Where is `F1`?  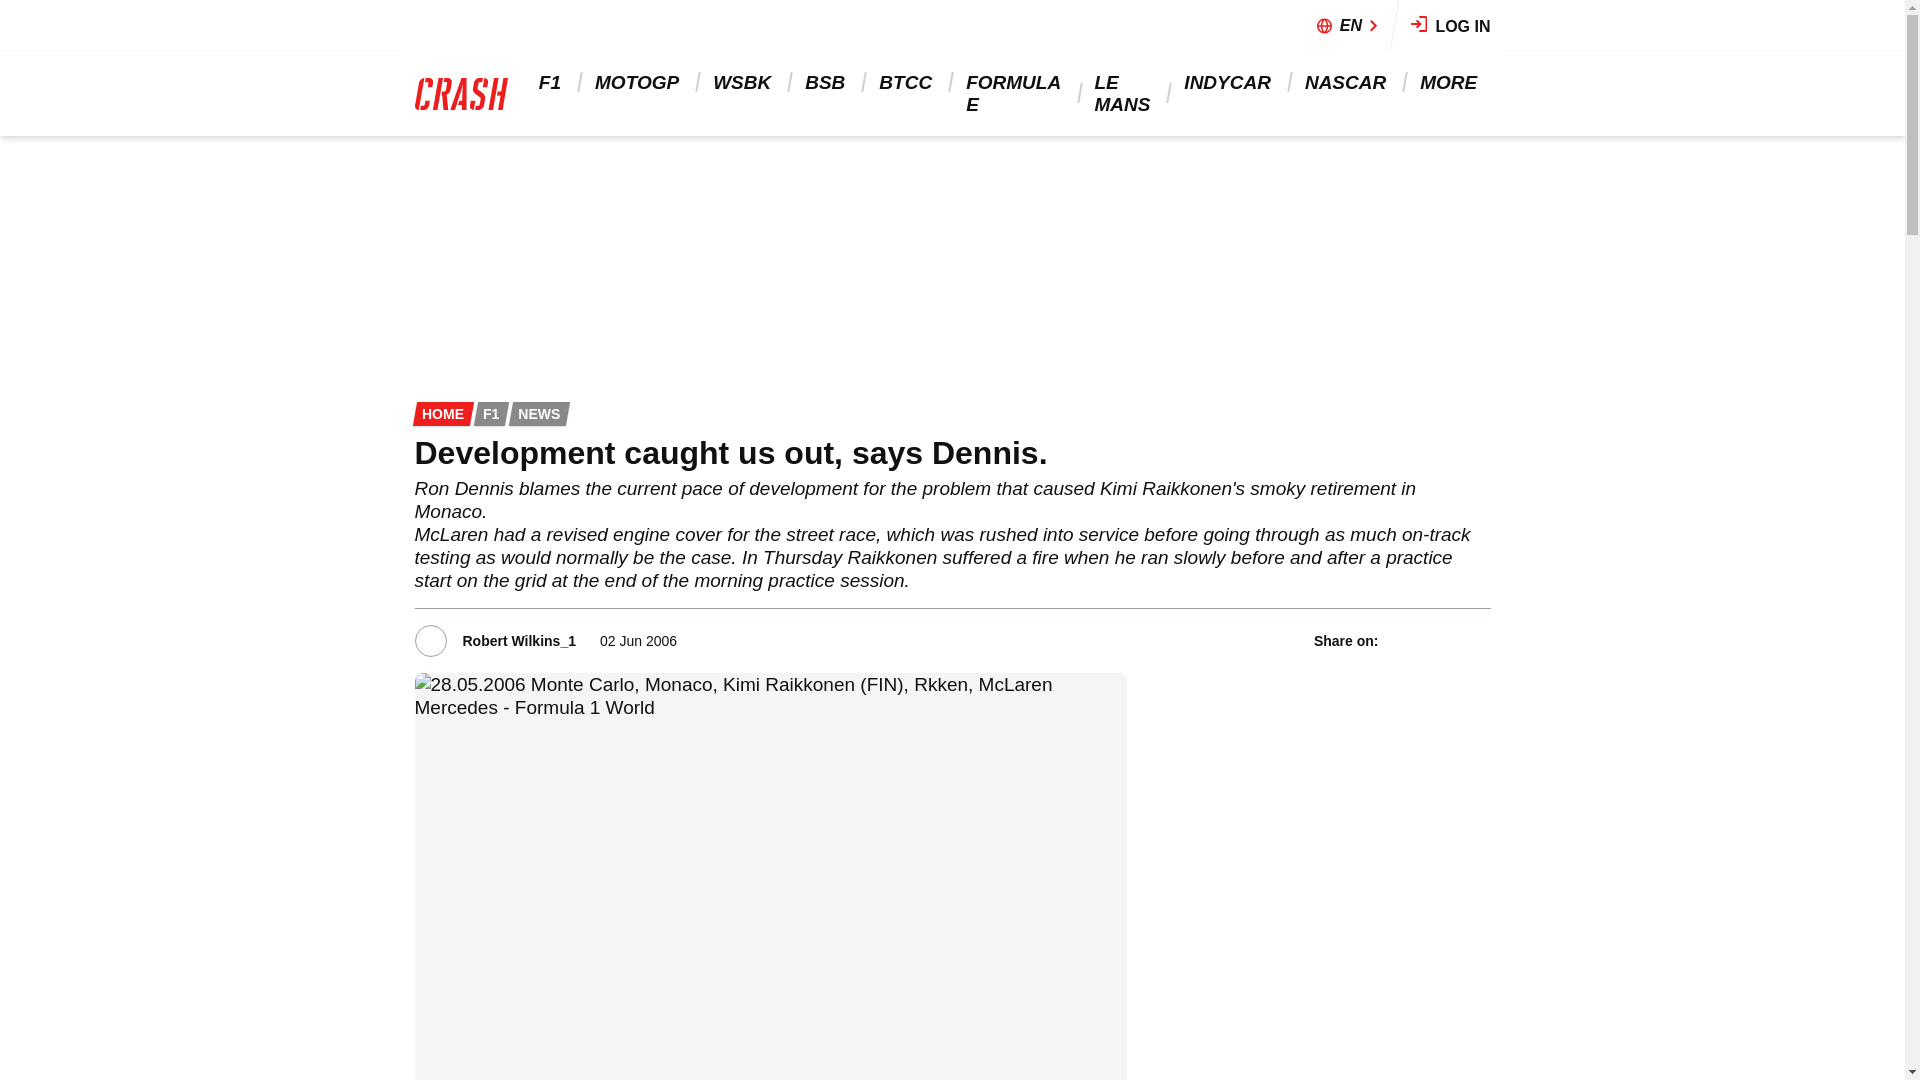 F1 is located at coordinates (552, 82).